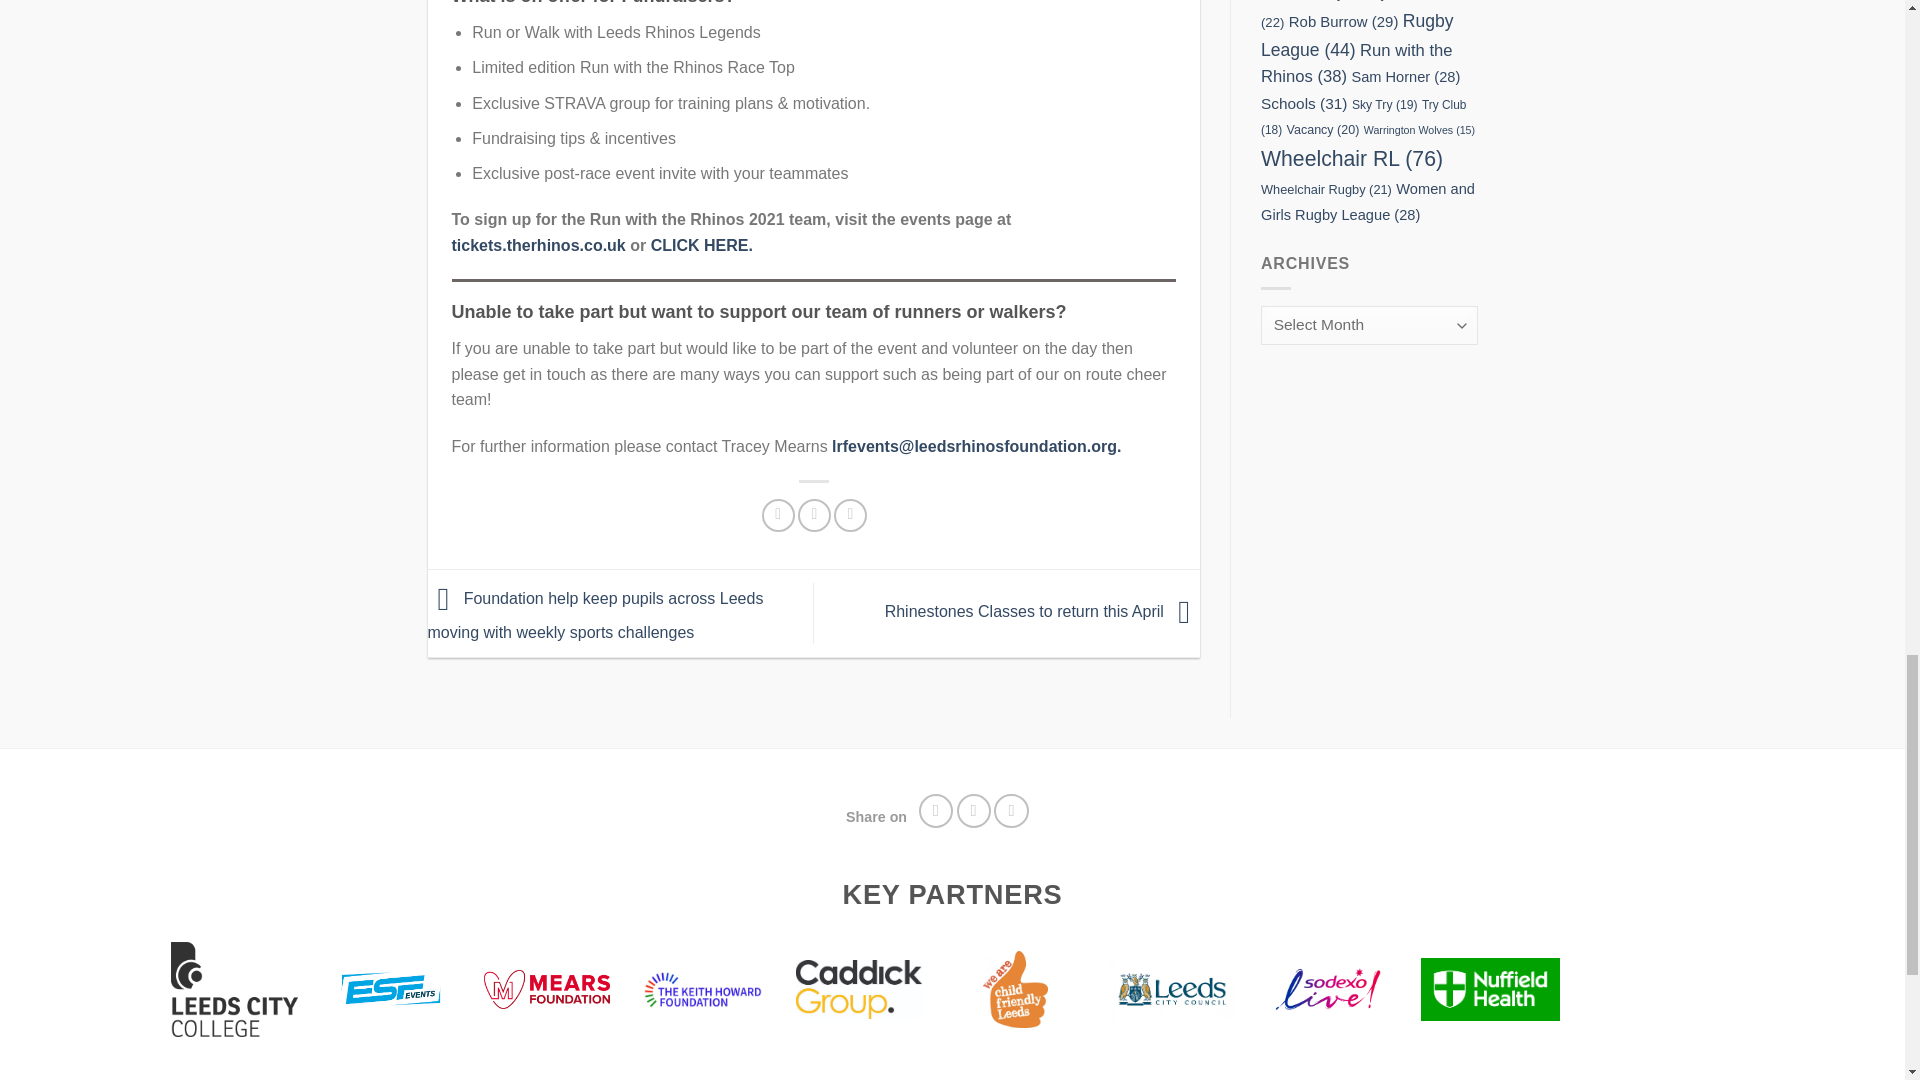  Describe the element at coordinates (814, 515) in the screenshot. I see `Share on Twitter` at that location.